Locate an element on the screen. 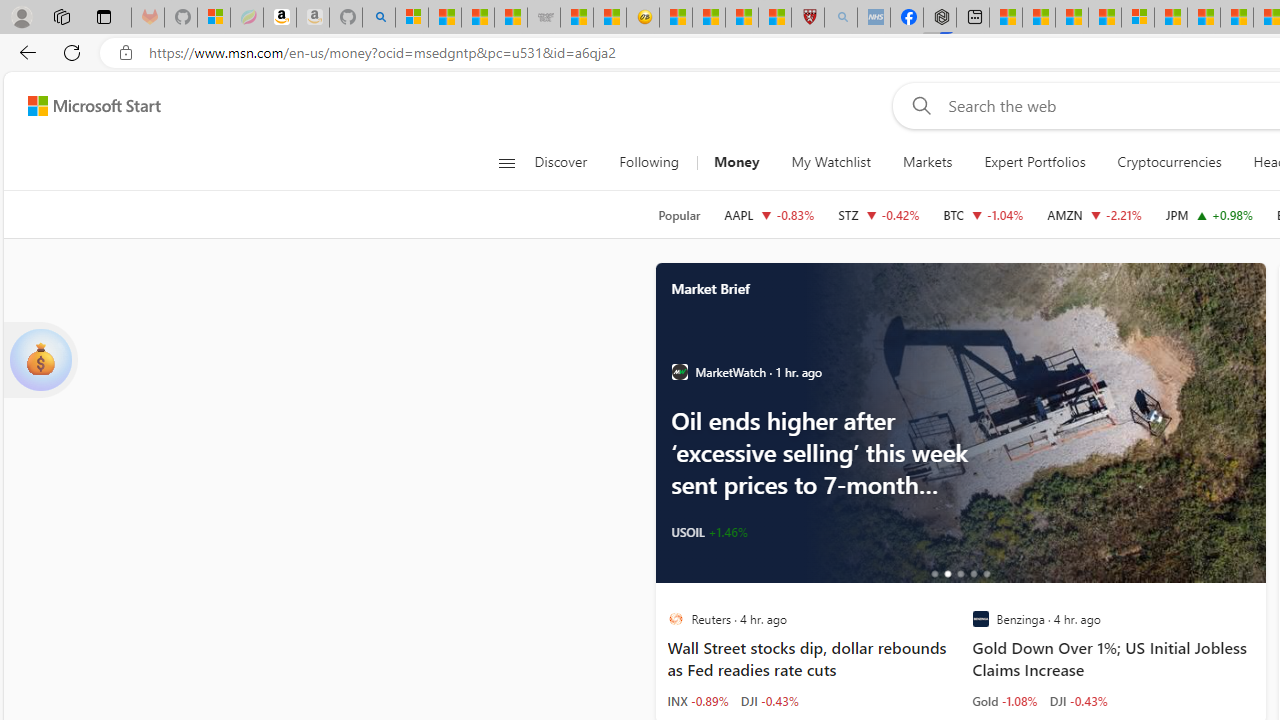  Class: button-glyph is located at coordinates (506, 162).